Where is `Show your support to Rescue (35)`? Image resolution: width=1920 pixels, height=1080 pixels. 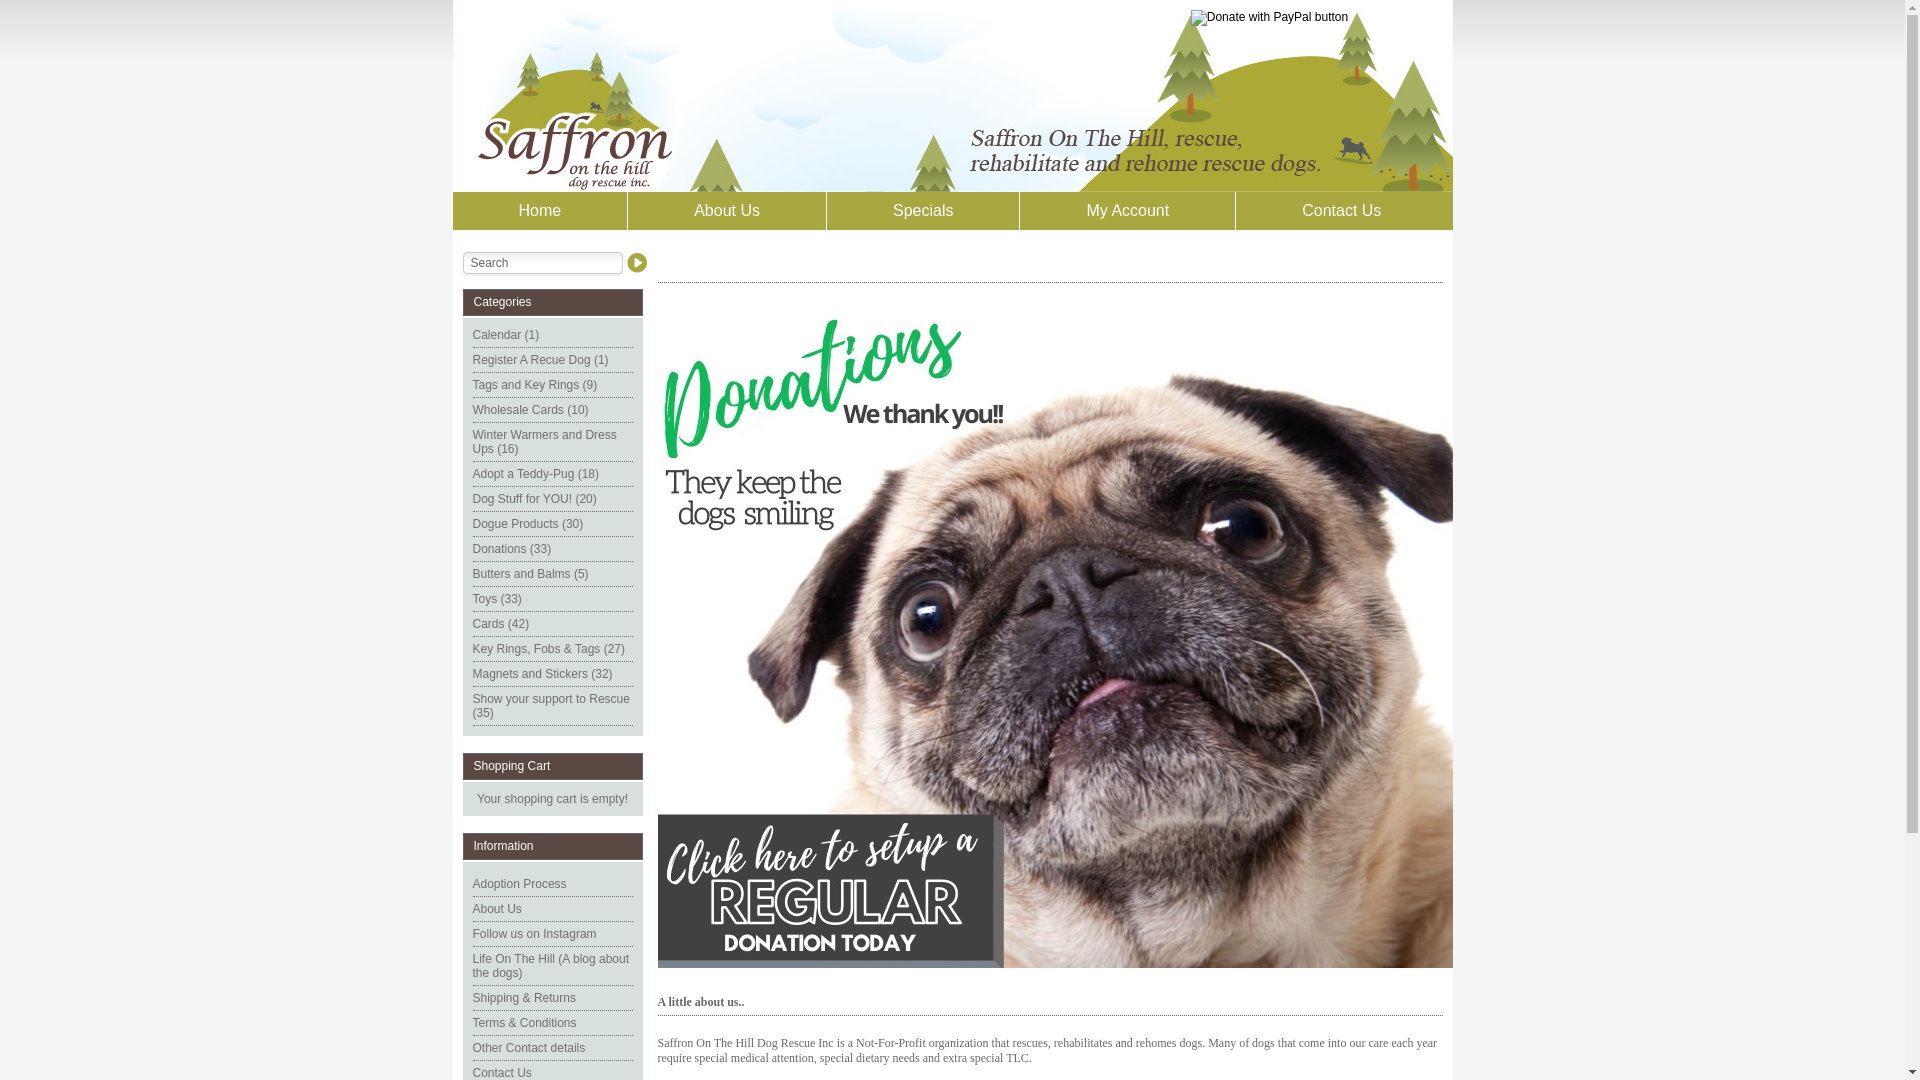 Show your support to Rescue (35) is located at coordinates (550, 706).